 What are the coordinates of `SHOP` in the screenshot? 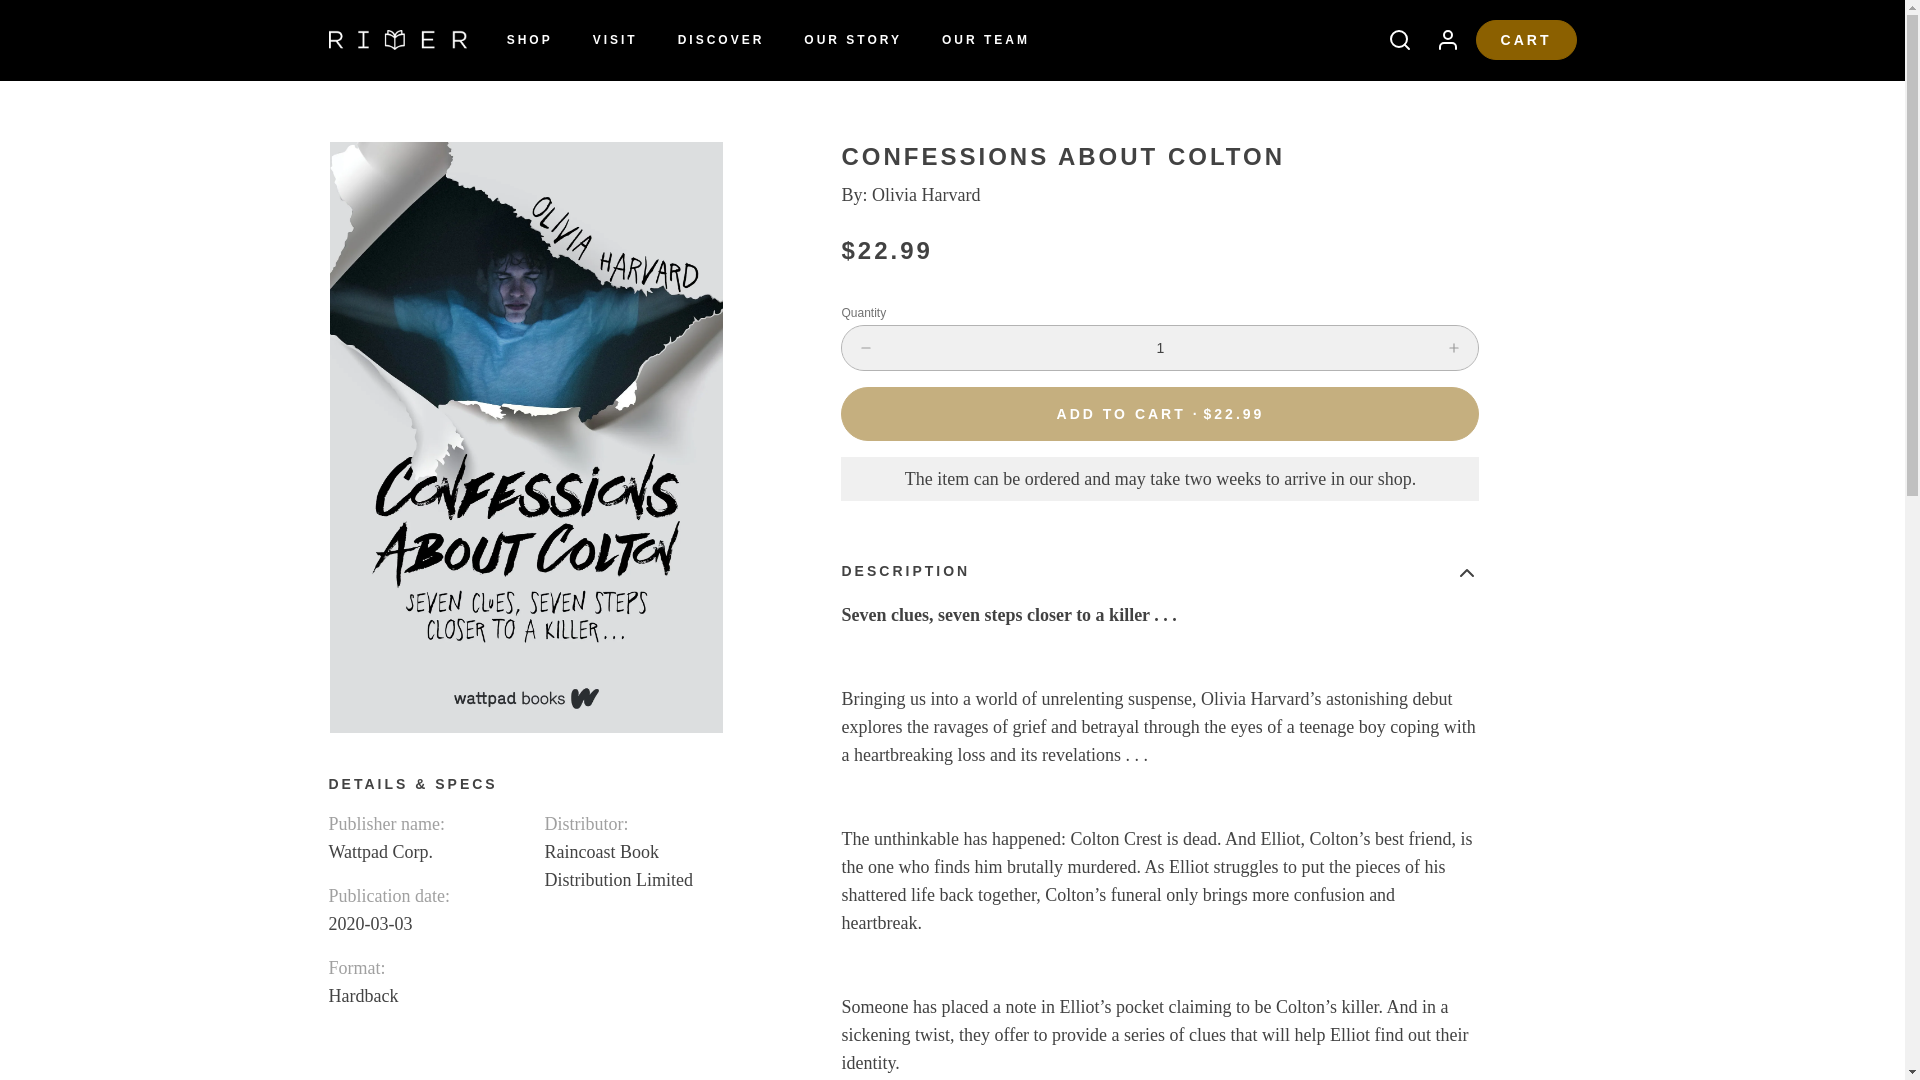 It's located at (530, 40).